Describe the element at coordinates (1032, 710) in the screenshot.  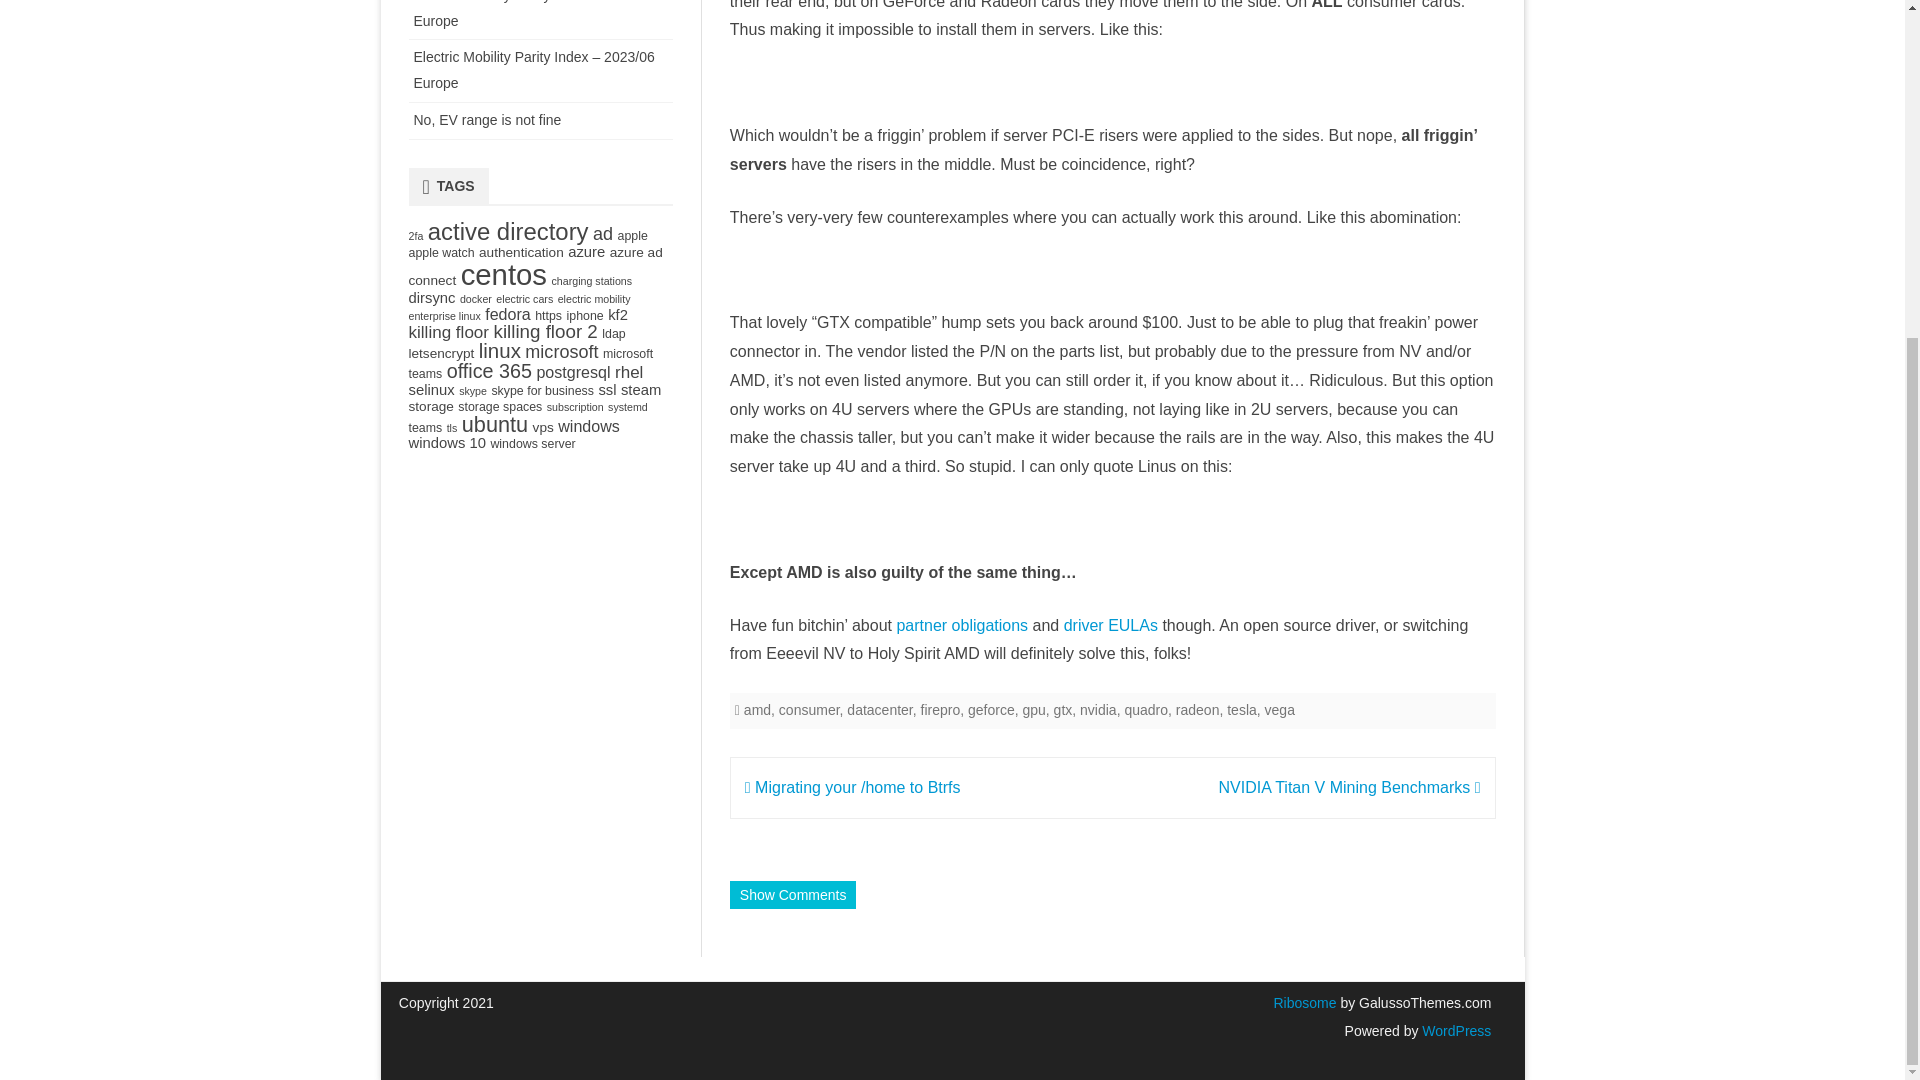
I see `gpu` at that location.